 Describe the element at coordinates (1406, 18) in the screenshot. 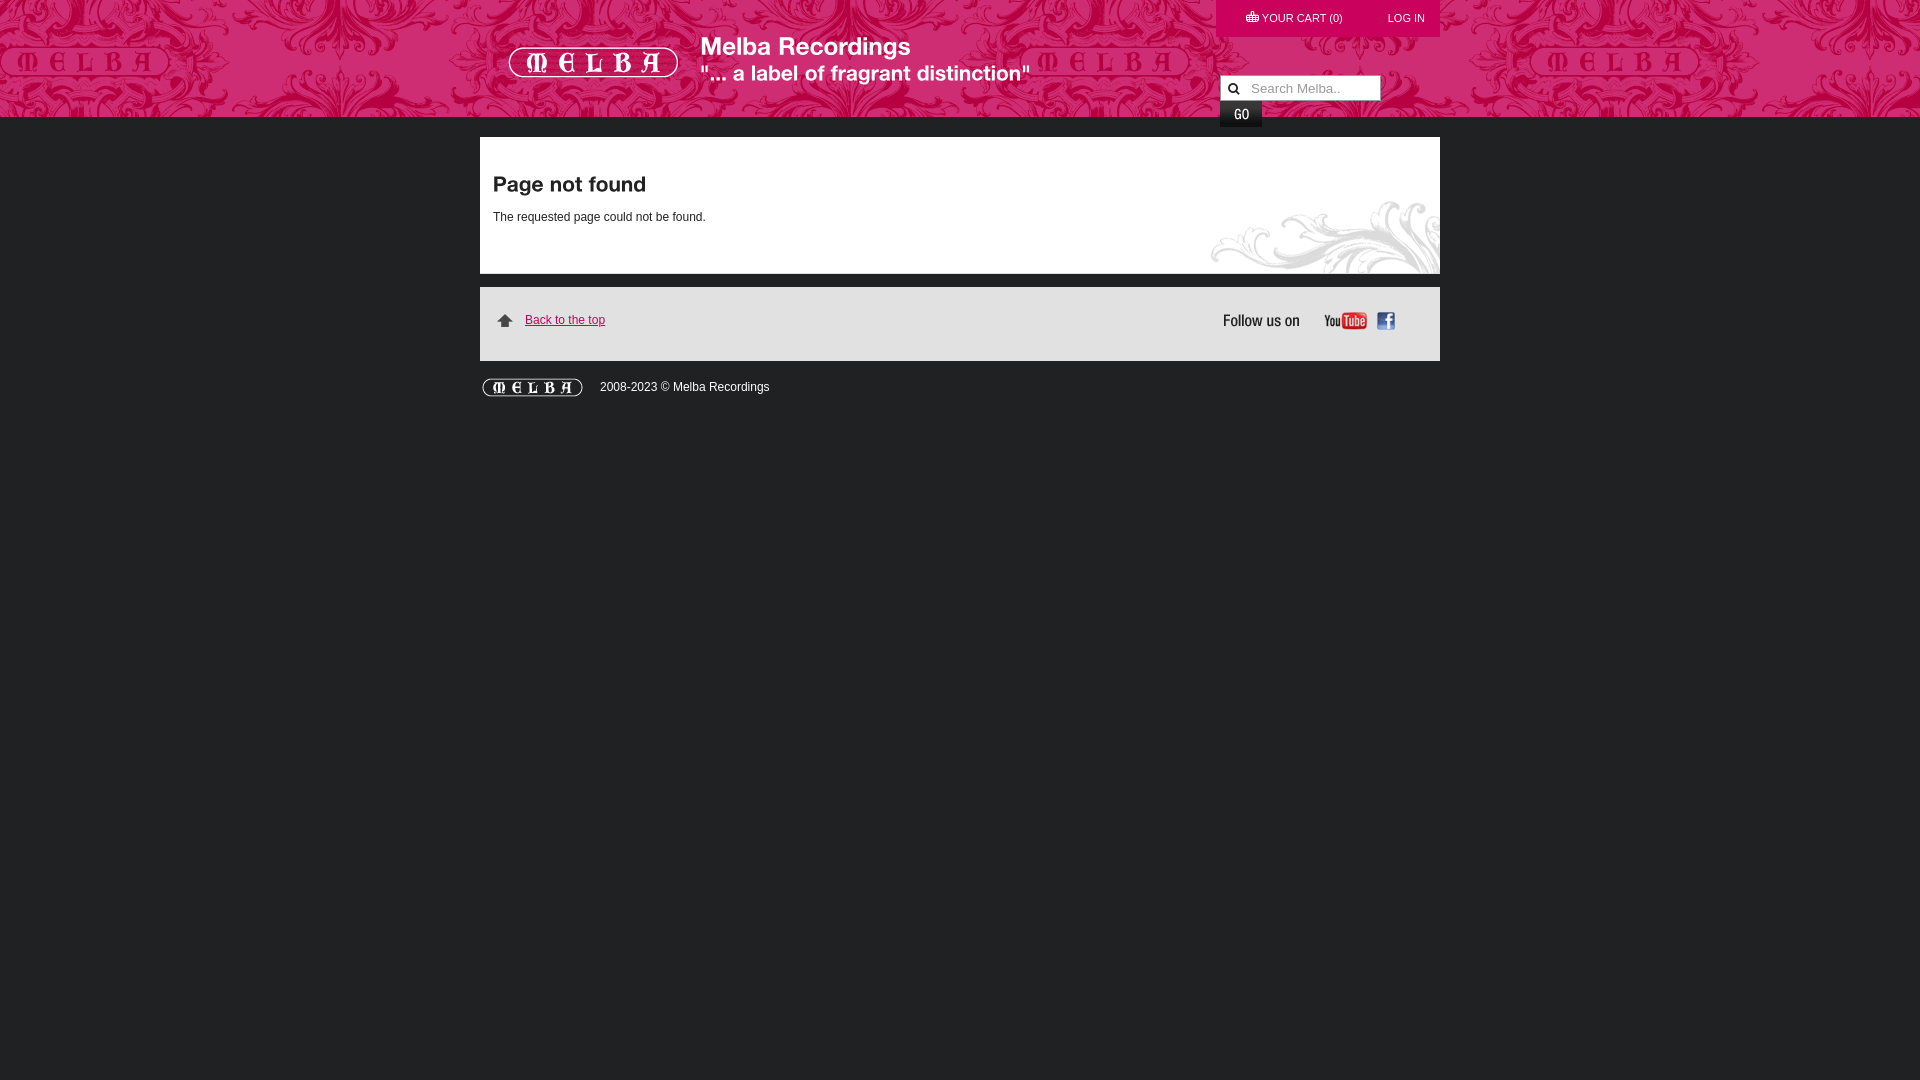

I see `LOG IN` at that location.